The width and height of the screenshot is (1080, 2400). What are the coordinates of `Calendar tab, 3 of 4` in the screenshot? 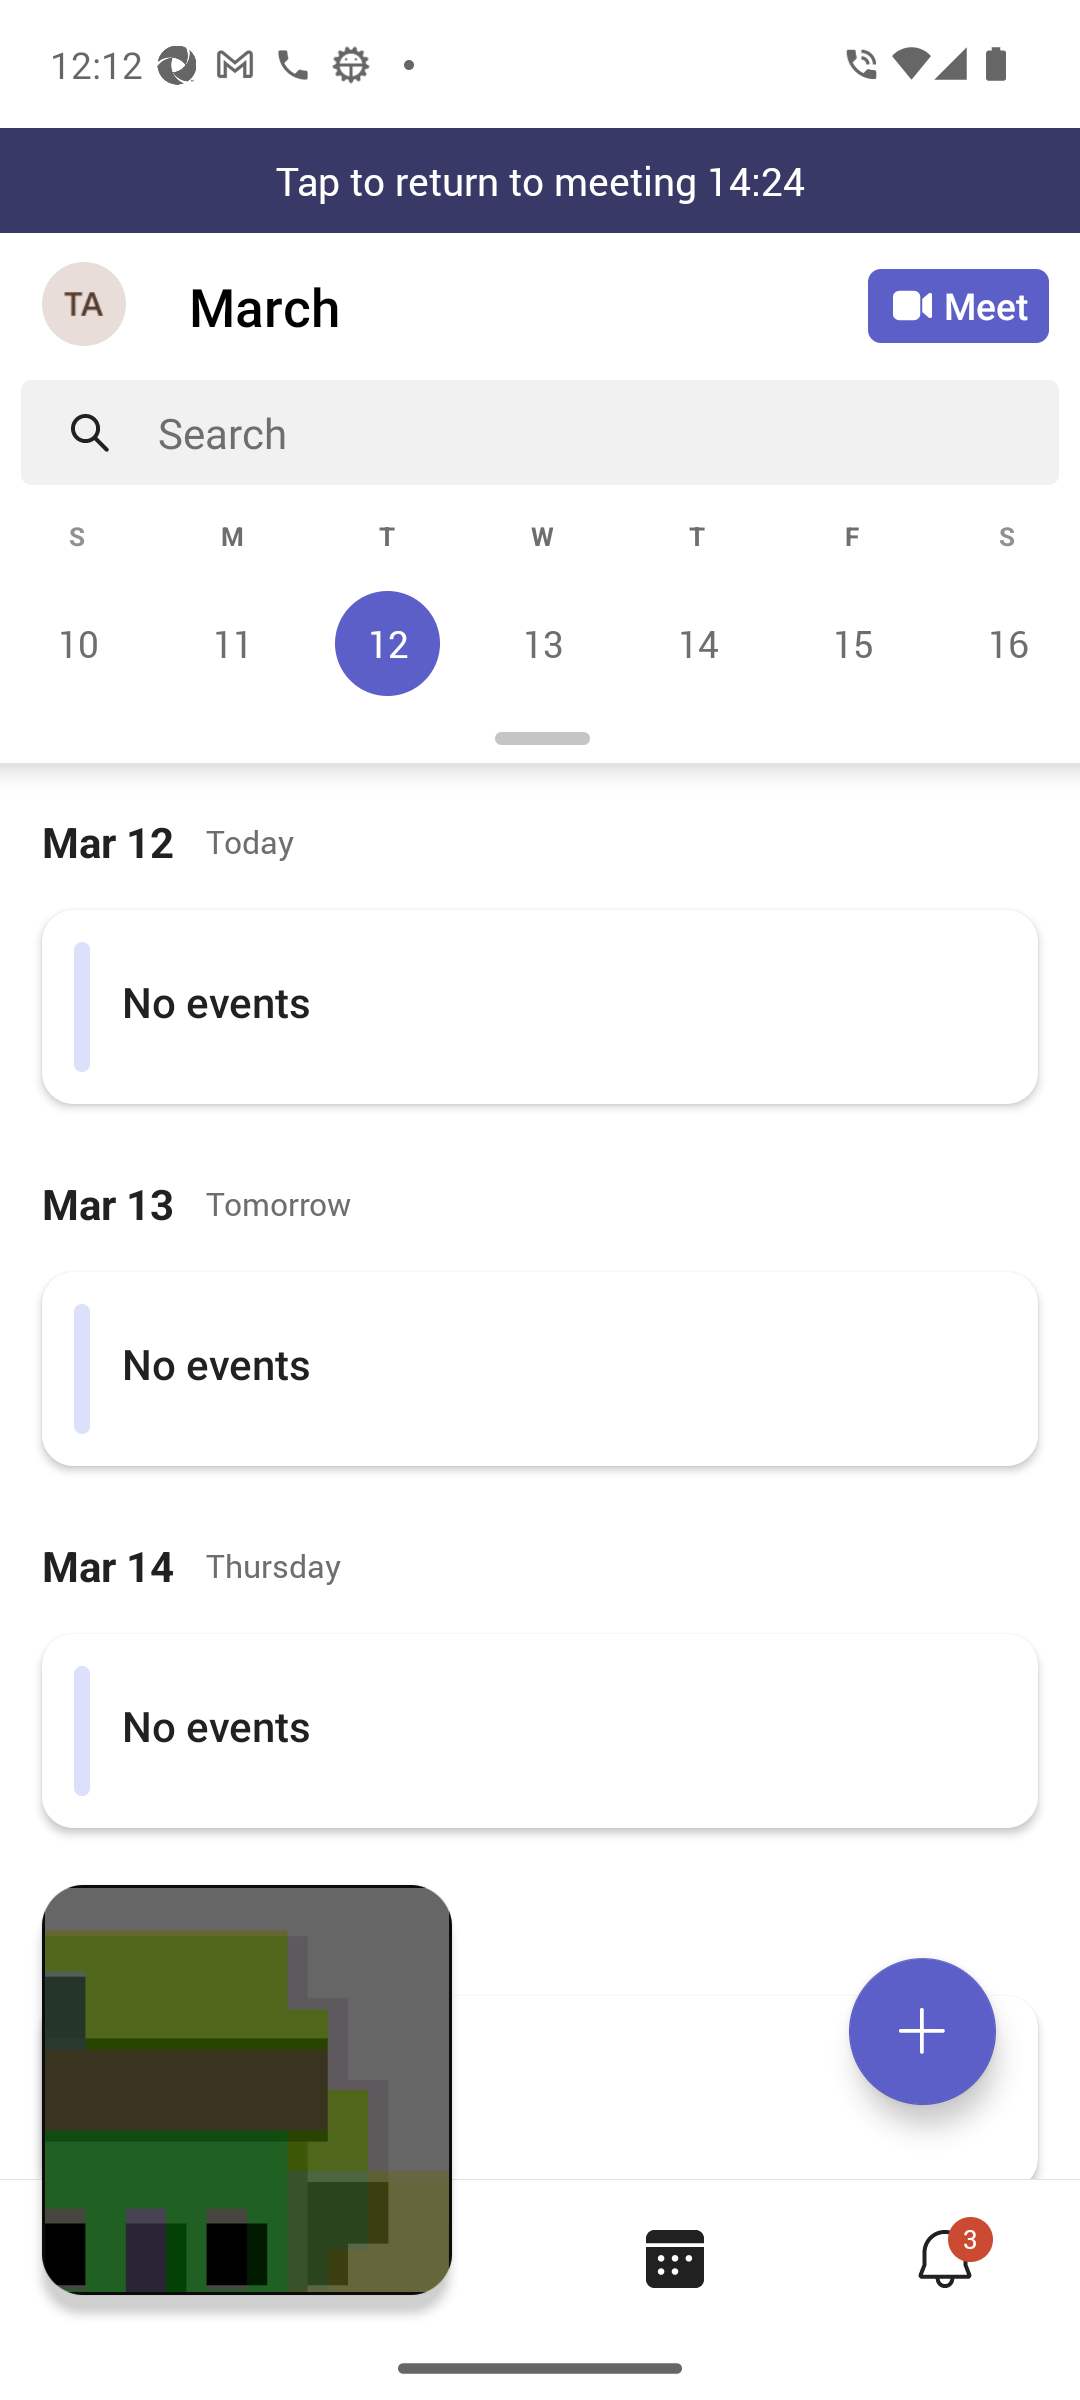 It's located at (674, 2258).